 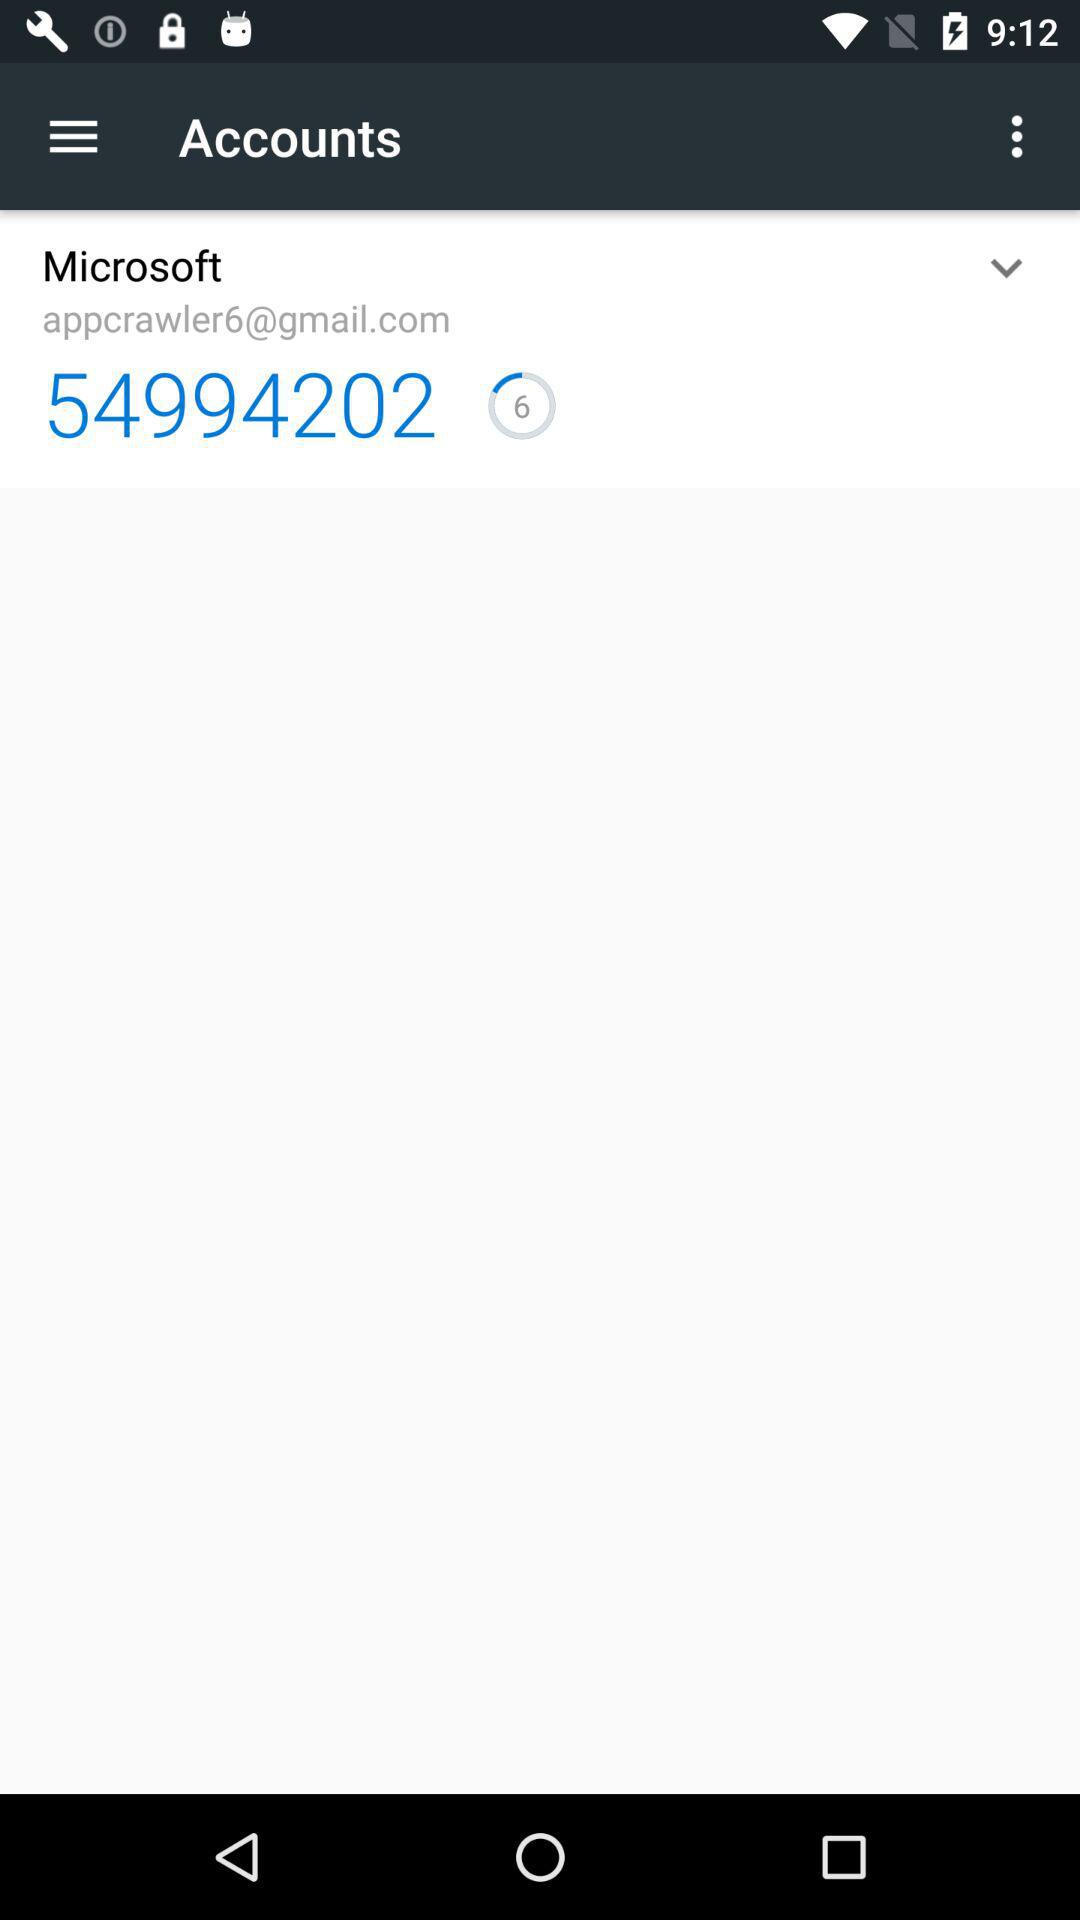 I want to click on click the item above microsoft icon, so click(x=84, y=136).